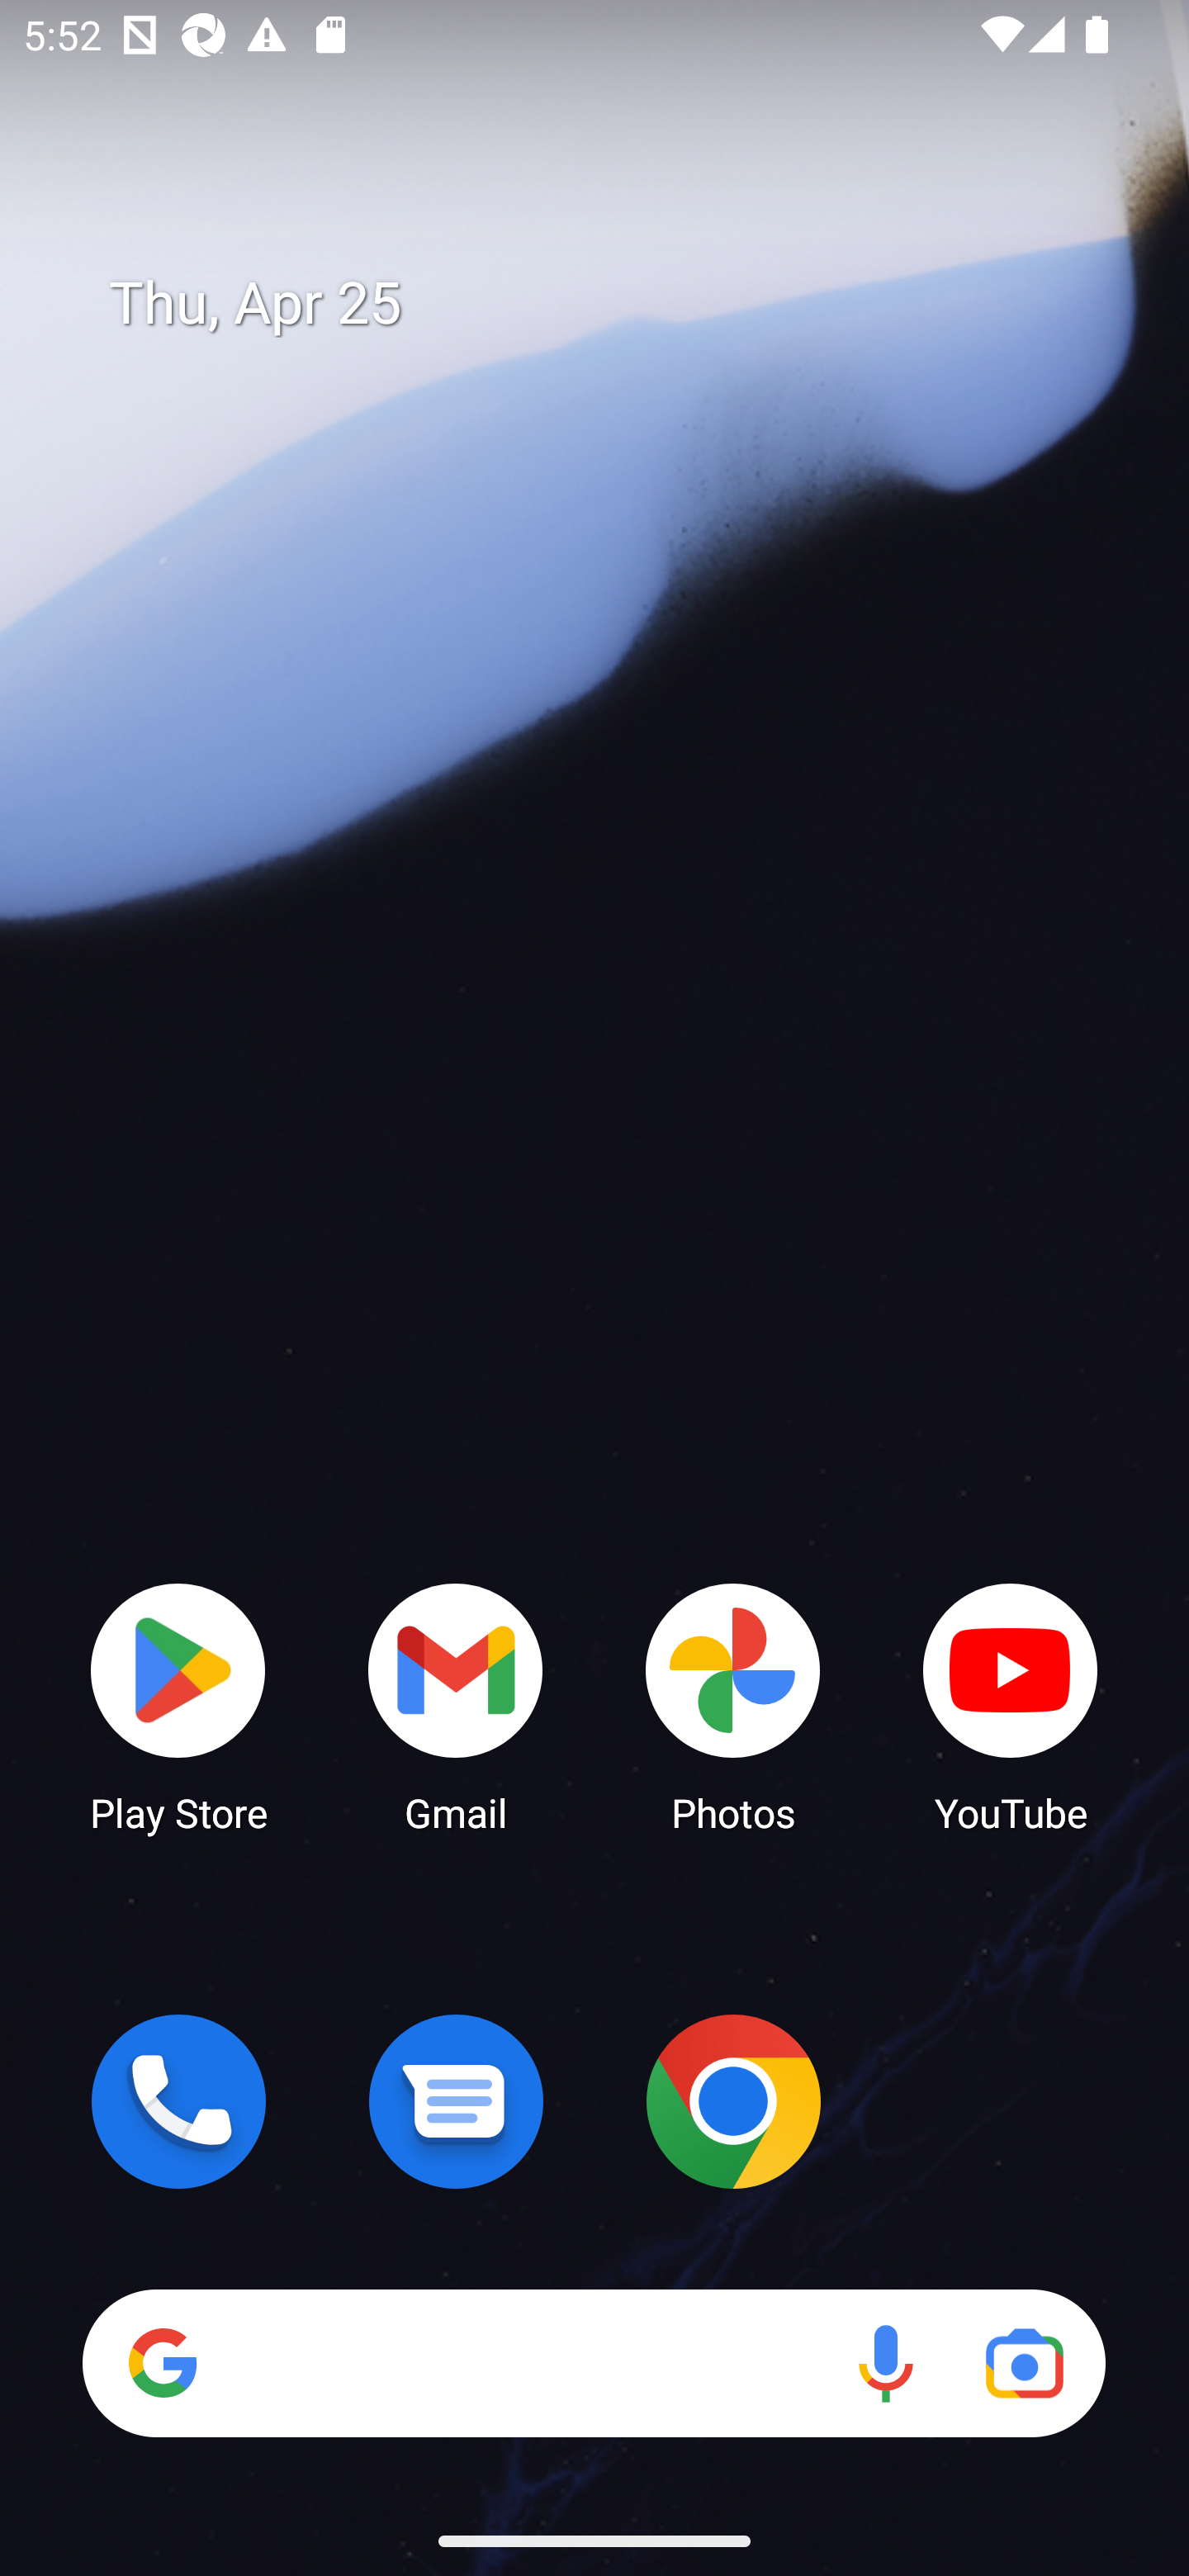 The height and width of the screenshot is (2576, 1189). I want to click on YouTube, so click(1011, 1706).